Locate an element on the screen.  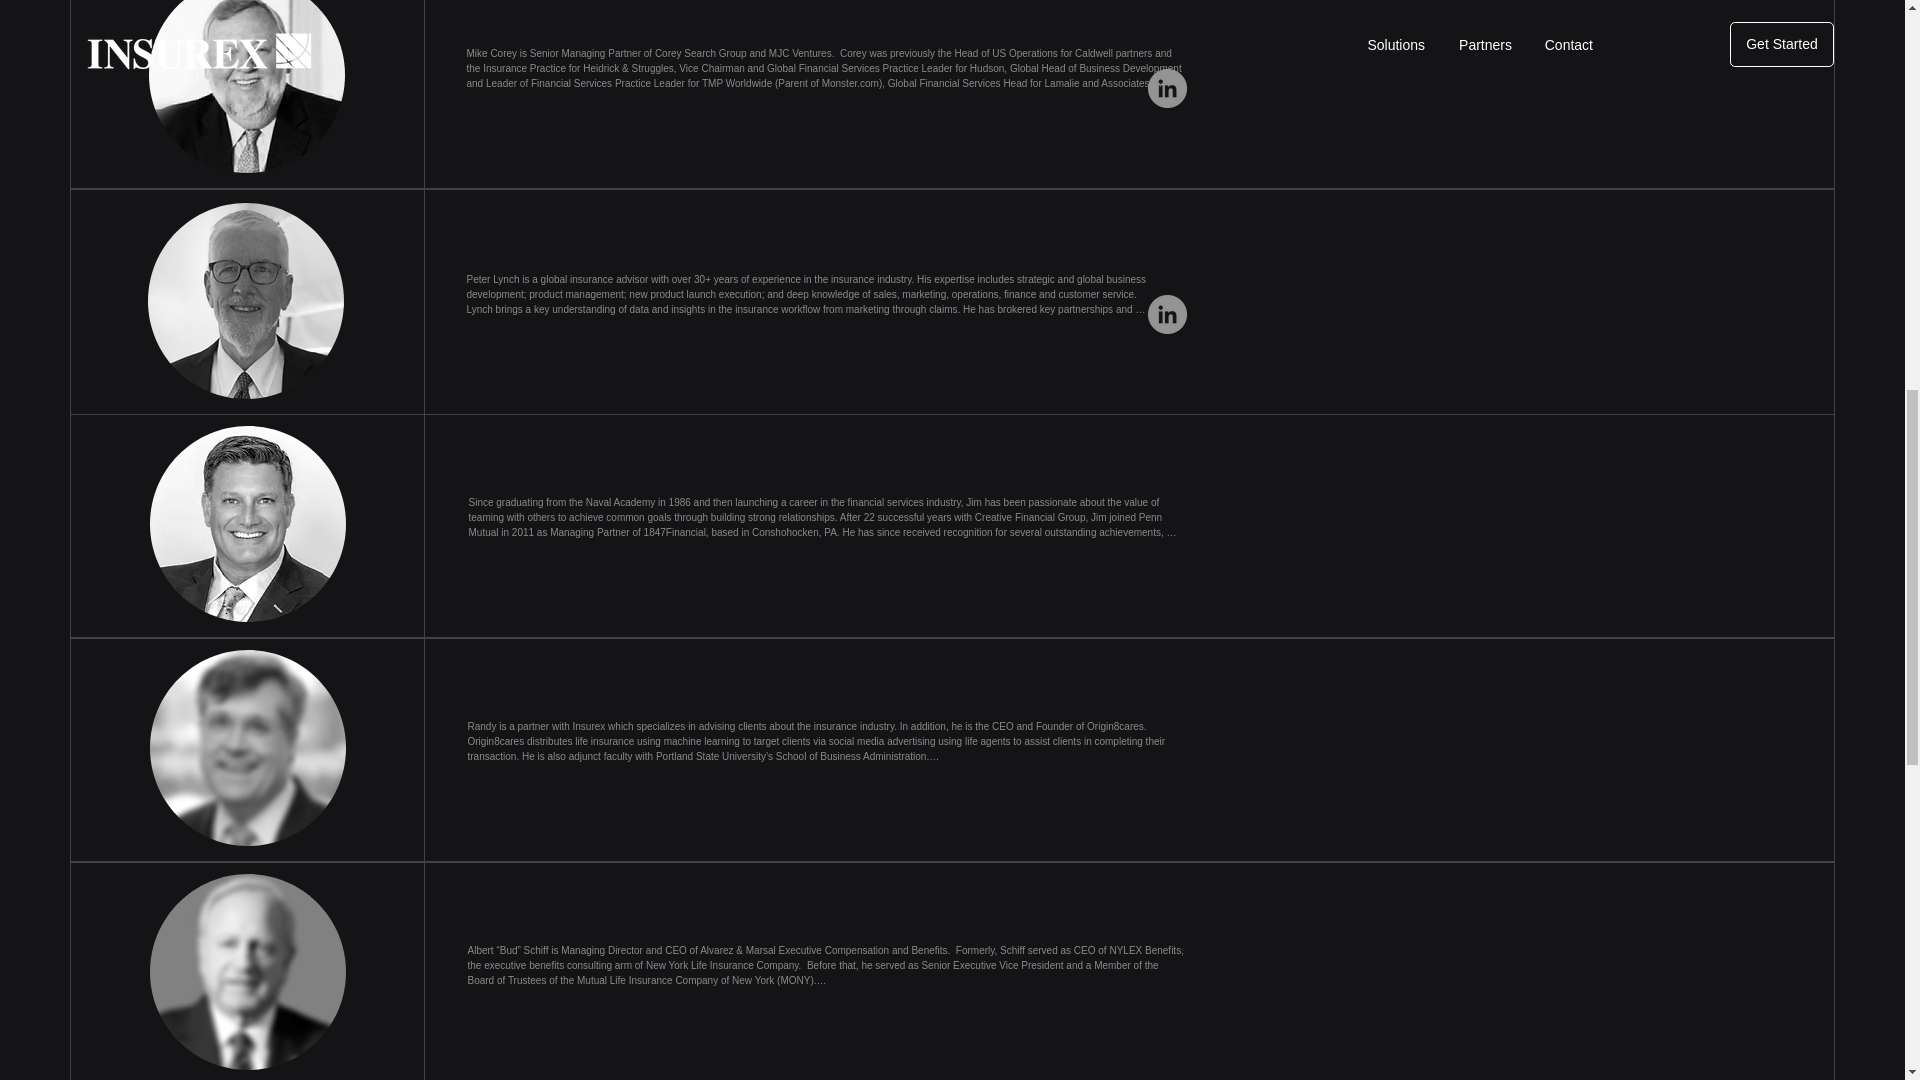
Mike Corey.png is located at coordinates (247, 86).